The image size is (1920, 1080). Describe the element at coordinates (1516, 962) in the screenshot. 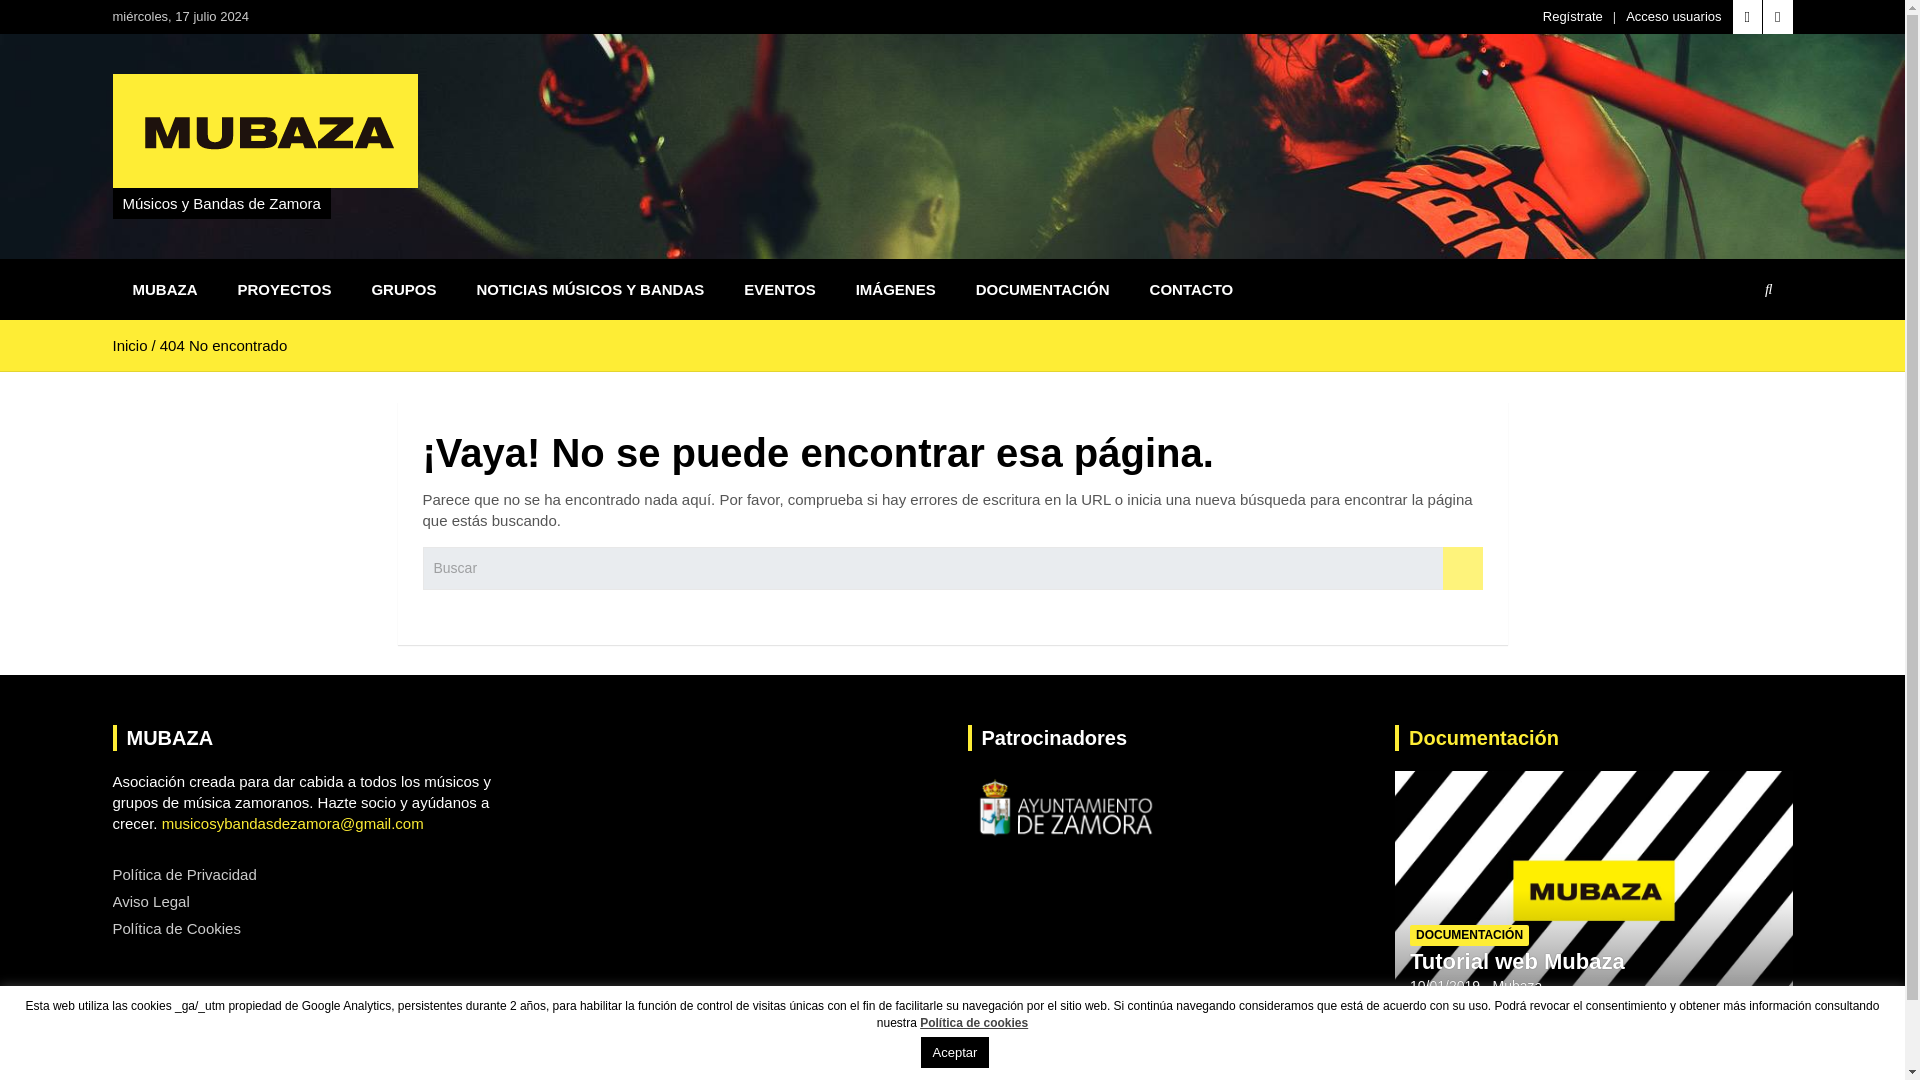

I see `Tutorial web Mubaza` at that location.